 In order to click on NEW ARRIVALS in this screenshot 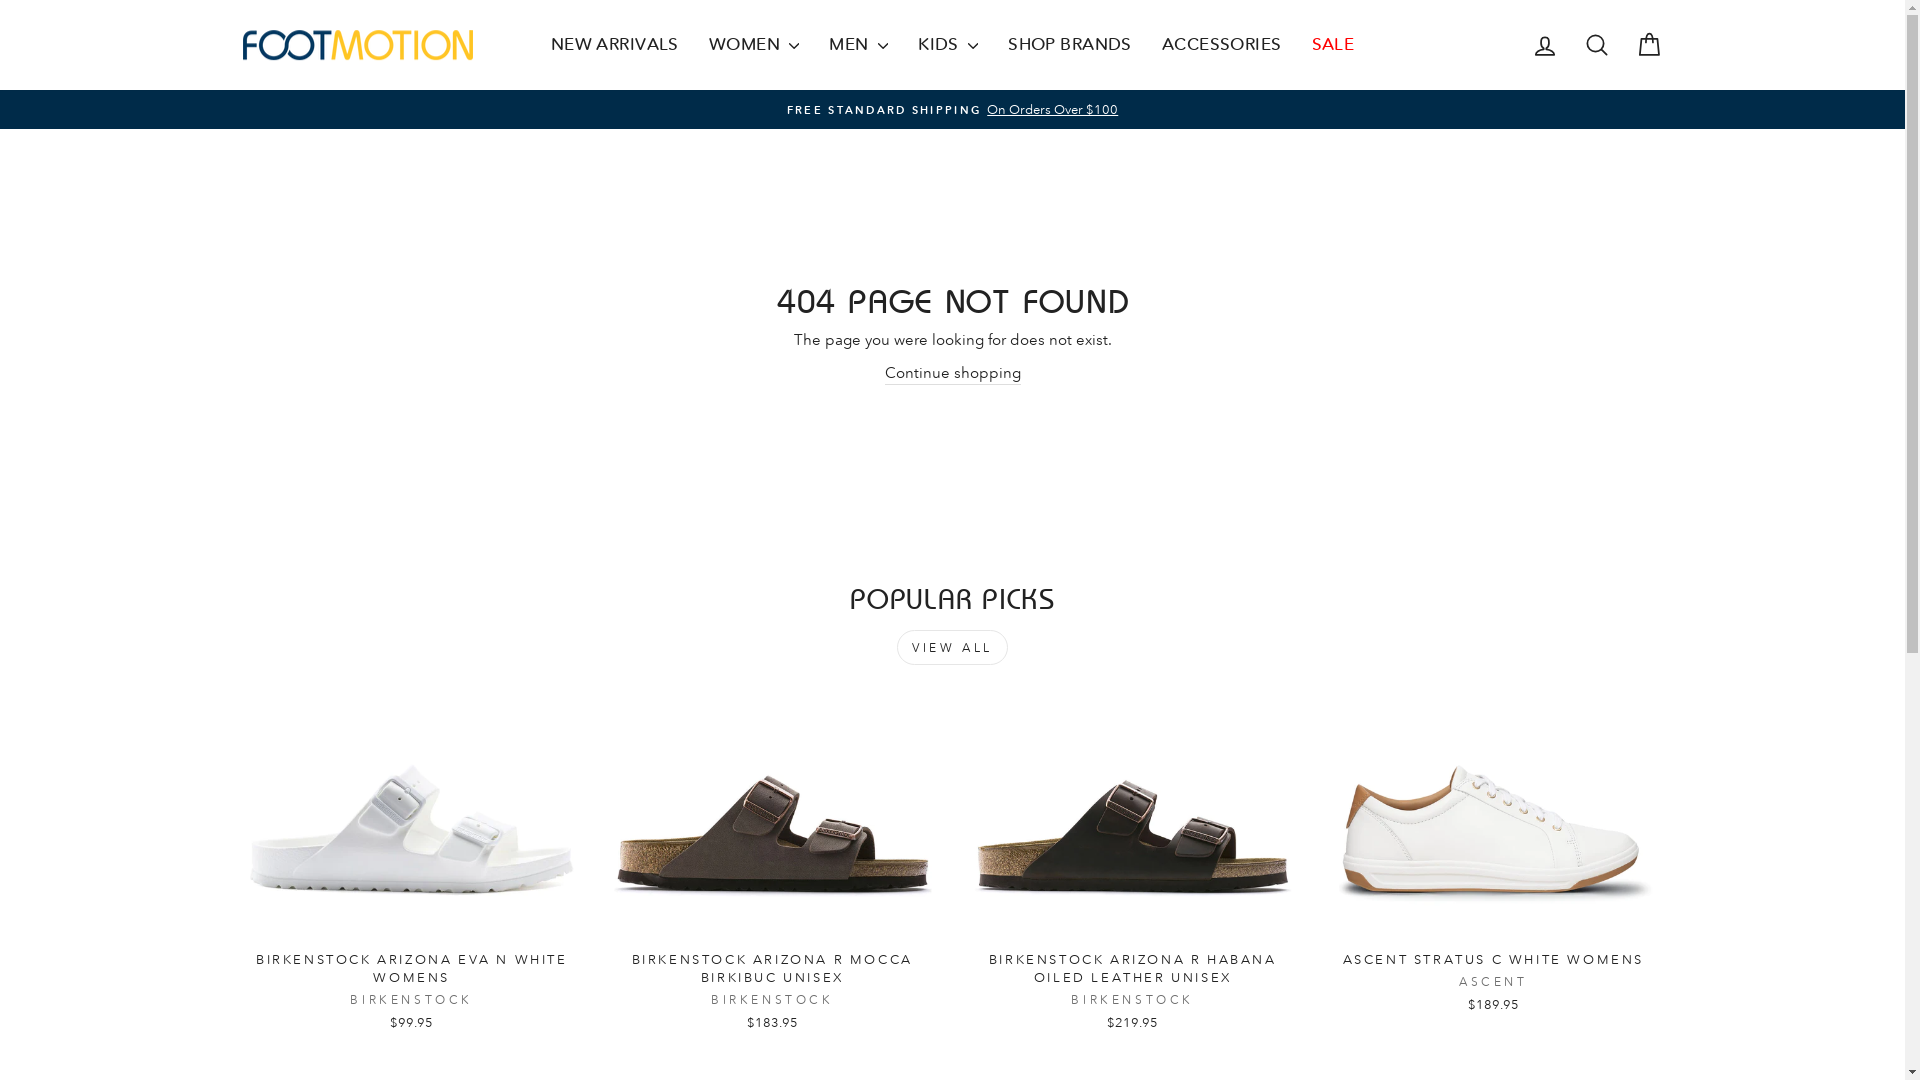, I will do `click(615, 45)`.